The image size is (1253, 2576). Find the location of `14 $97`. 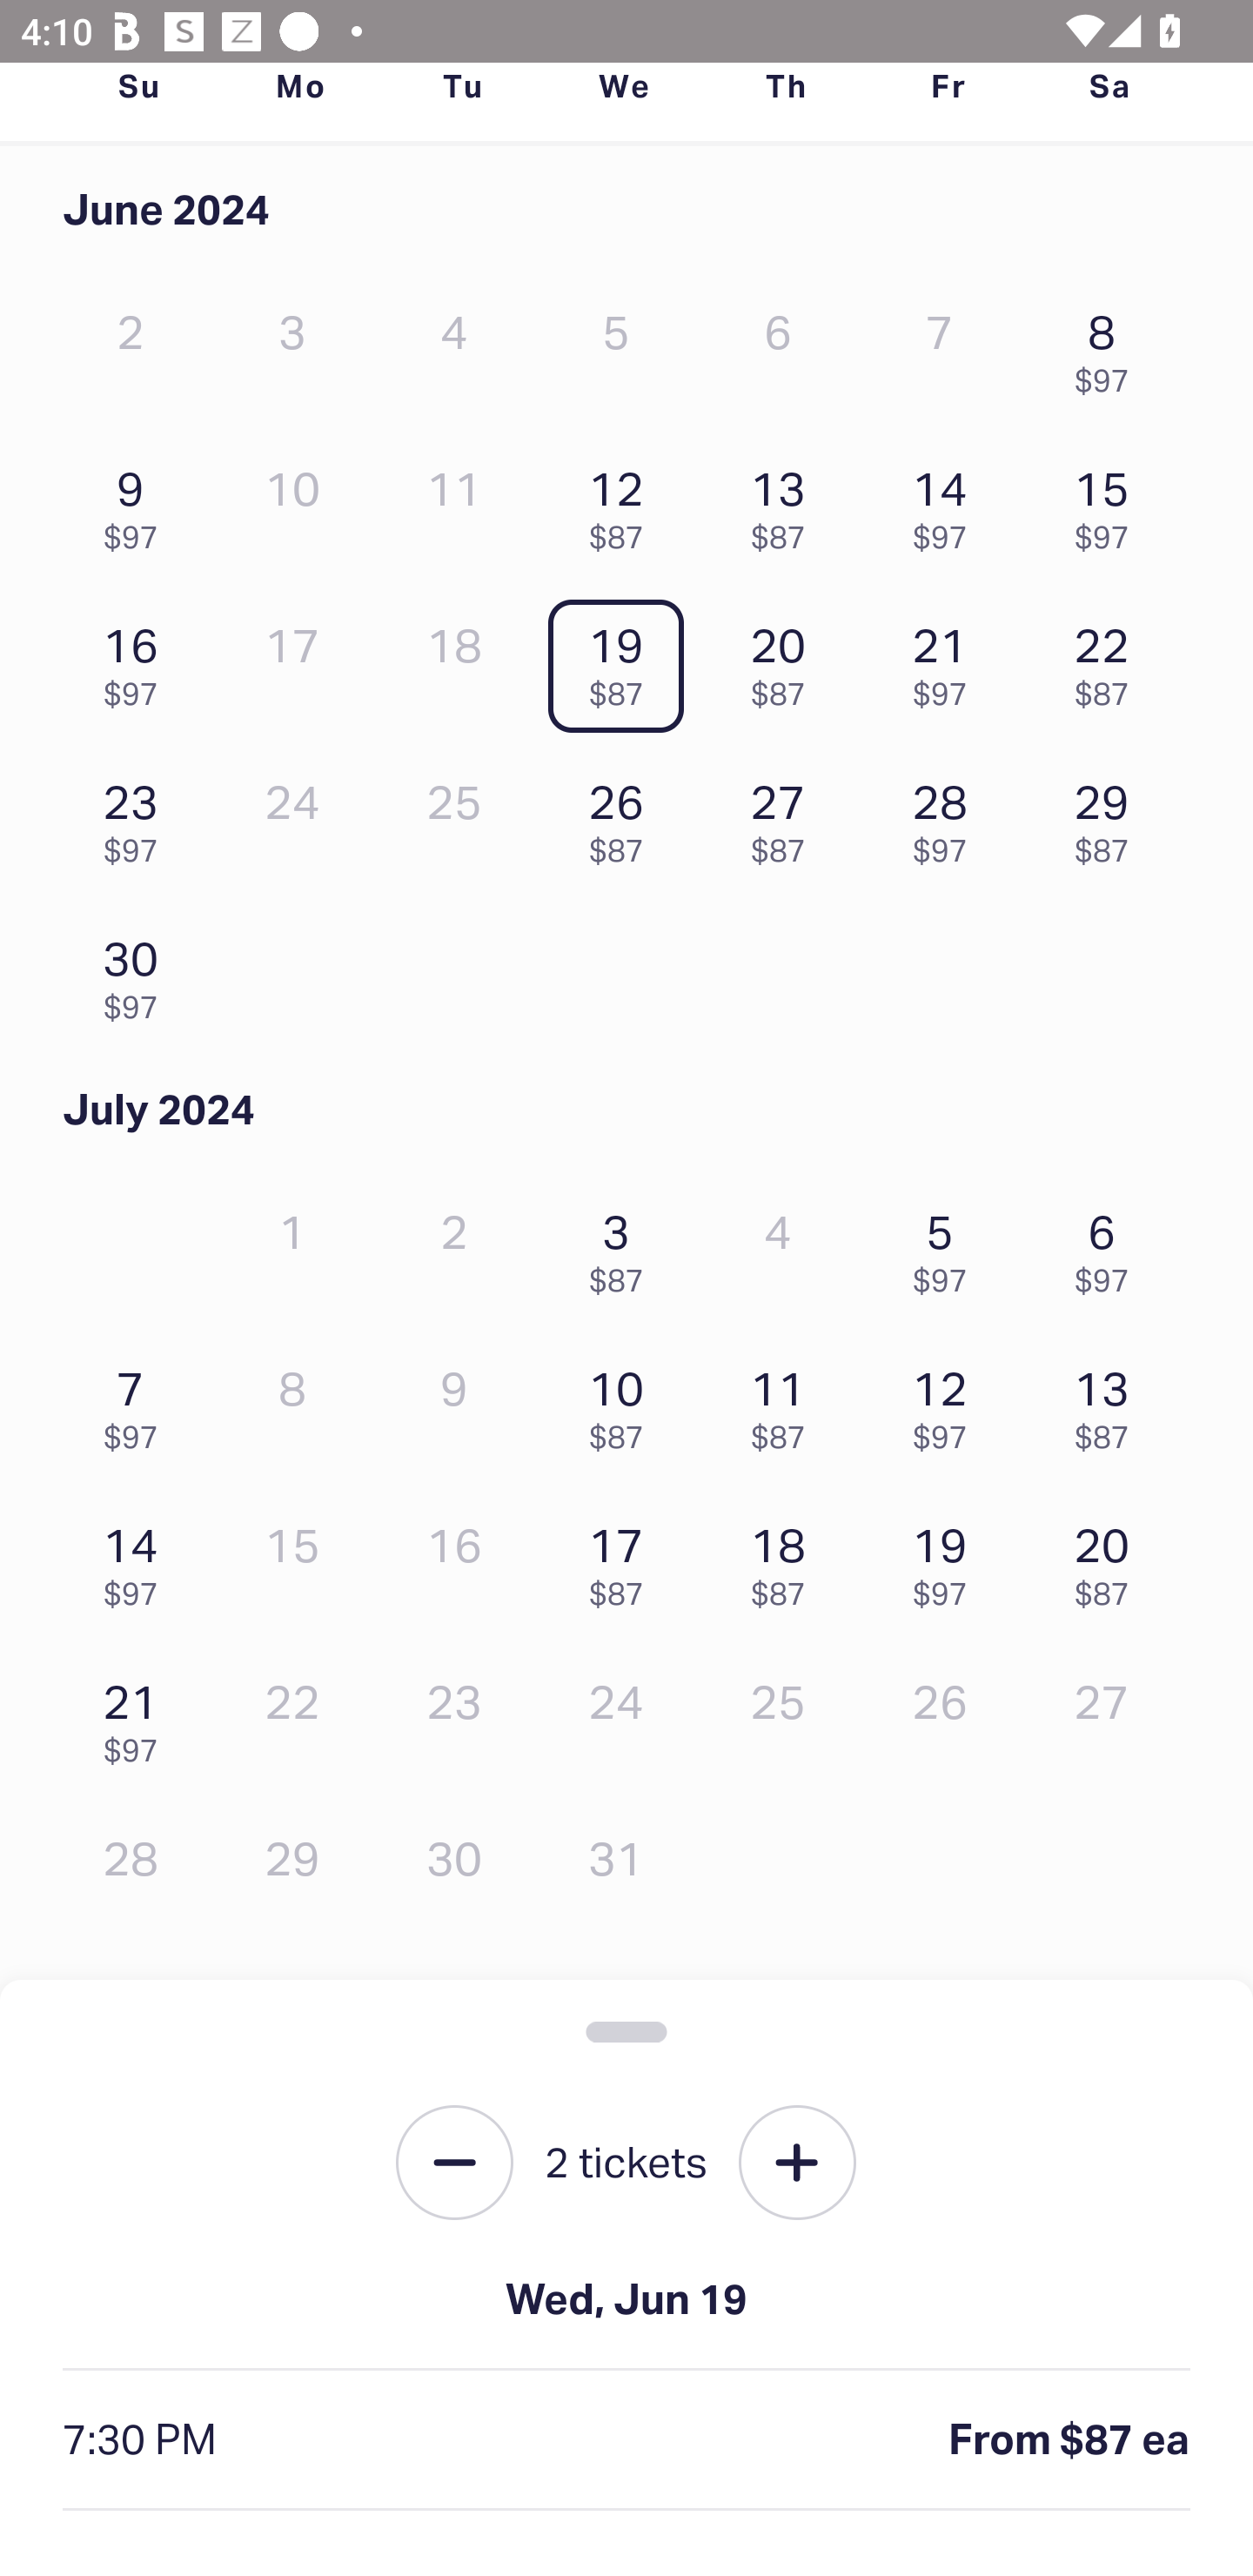

14 $97 is located at coordinates (948, 503).